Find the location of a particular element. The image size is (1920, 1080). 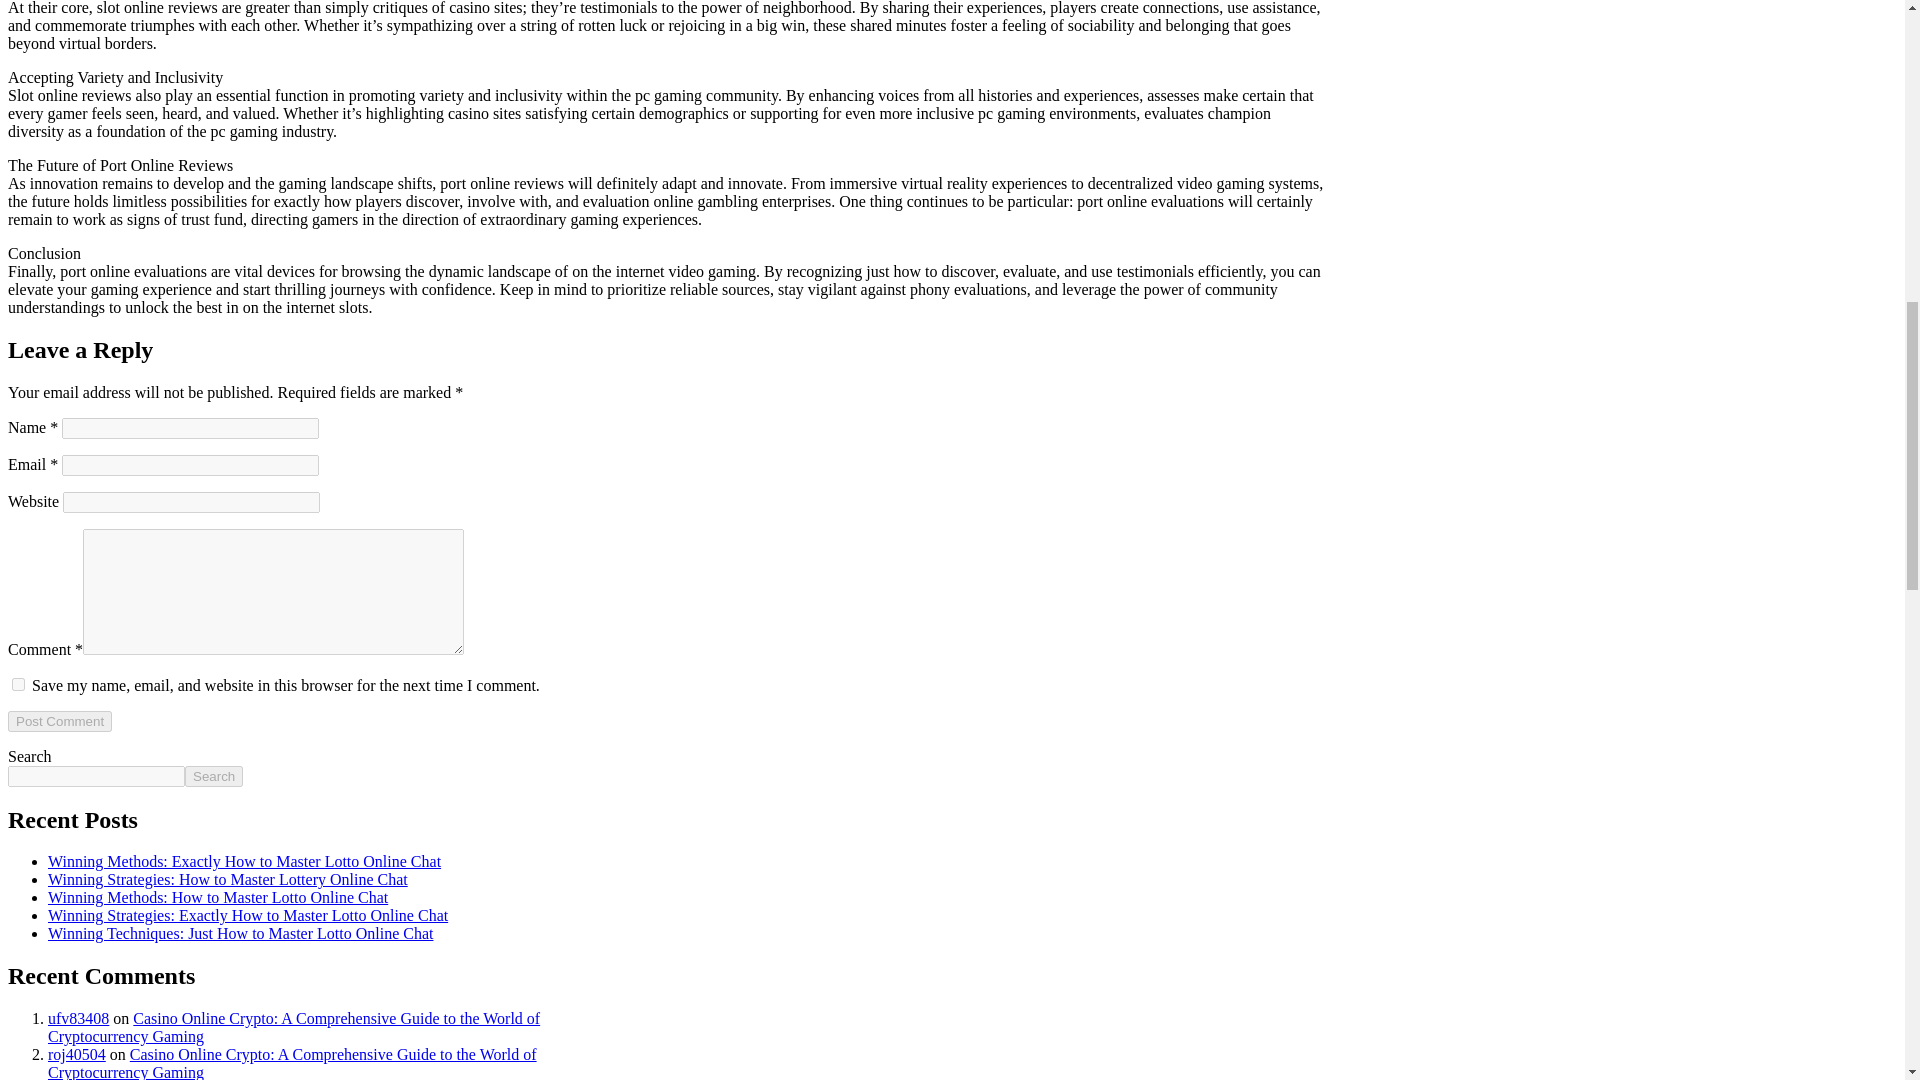

roj40504 is located at coordinates (76, 1054).